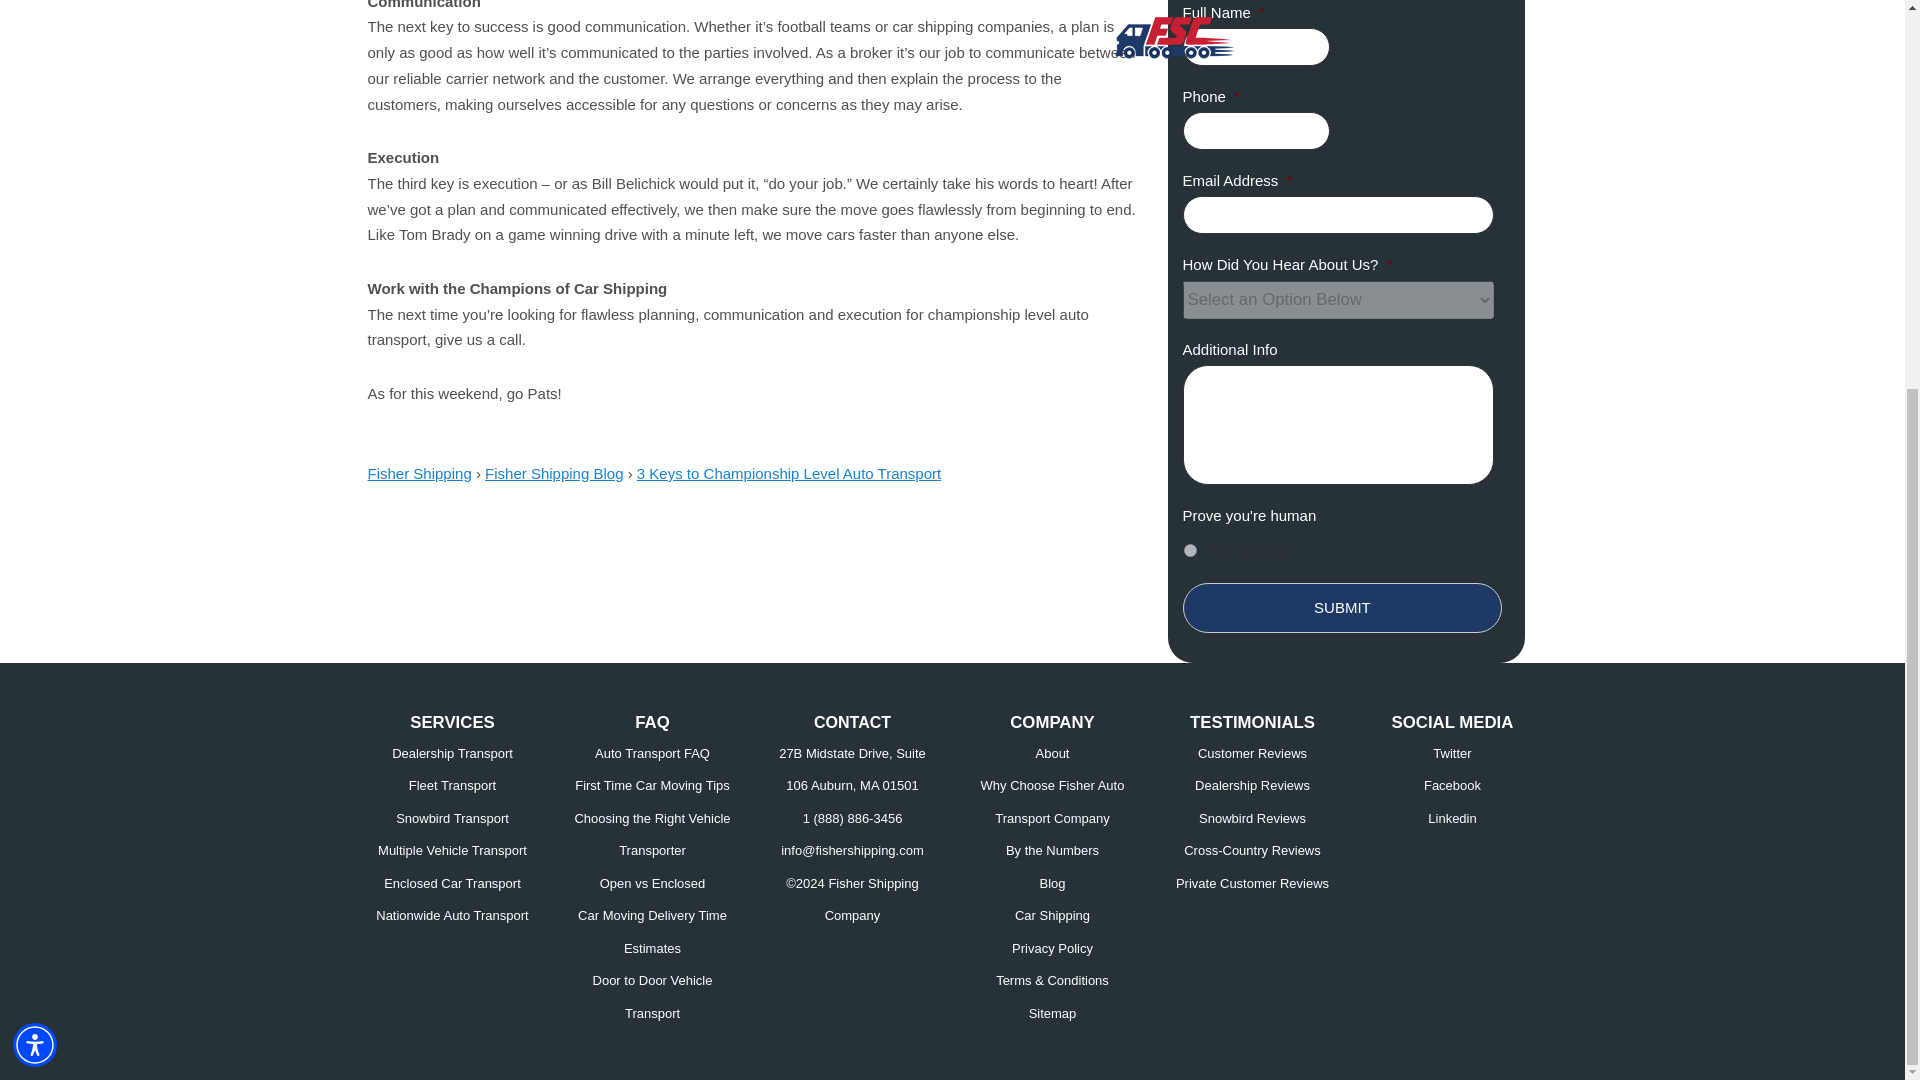  What do you see at coordinates (35, 446) in the screenshot?
I see `Accessibility Menu` at bounding box center [35, 446].